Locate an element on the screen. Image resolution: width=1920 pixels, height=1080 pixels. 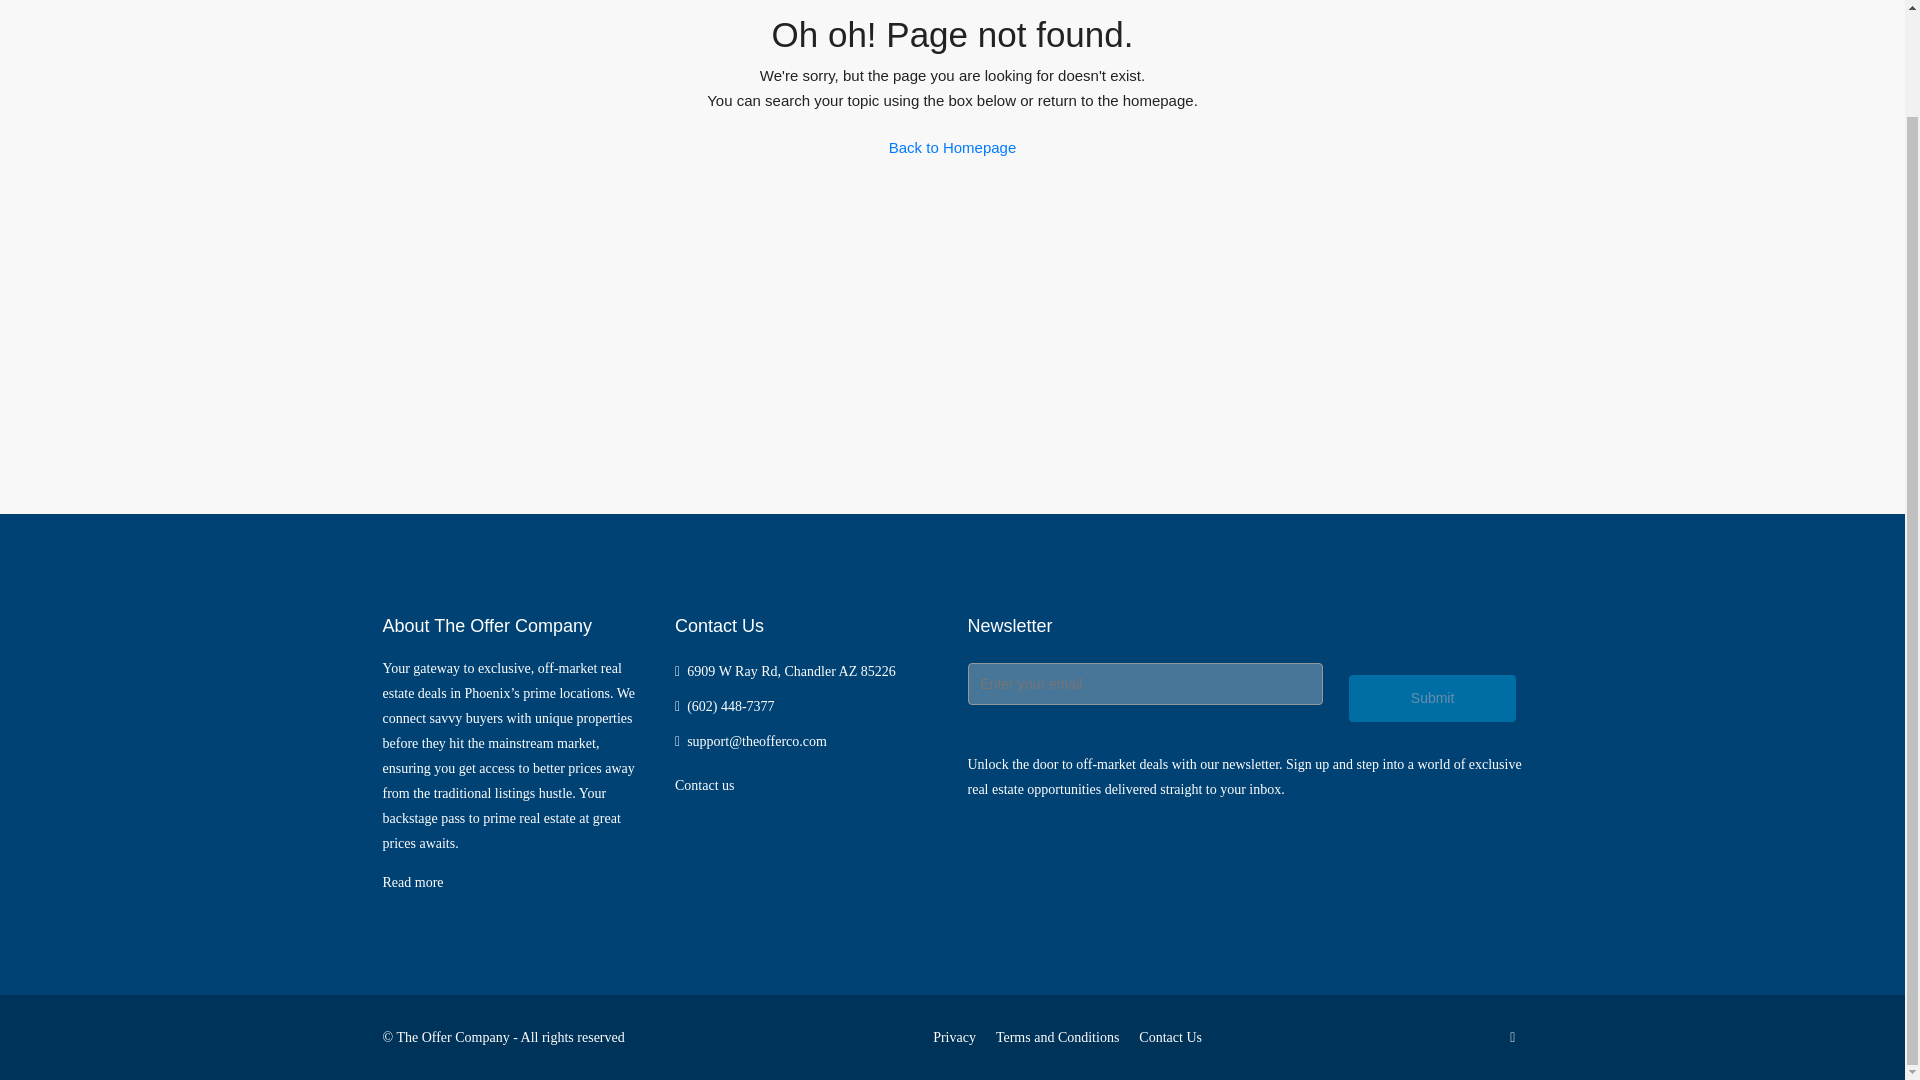
Contact us is located at coordinates (705, 784).